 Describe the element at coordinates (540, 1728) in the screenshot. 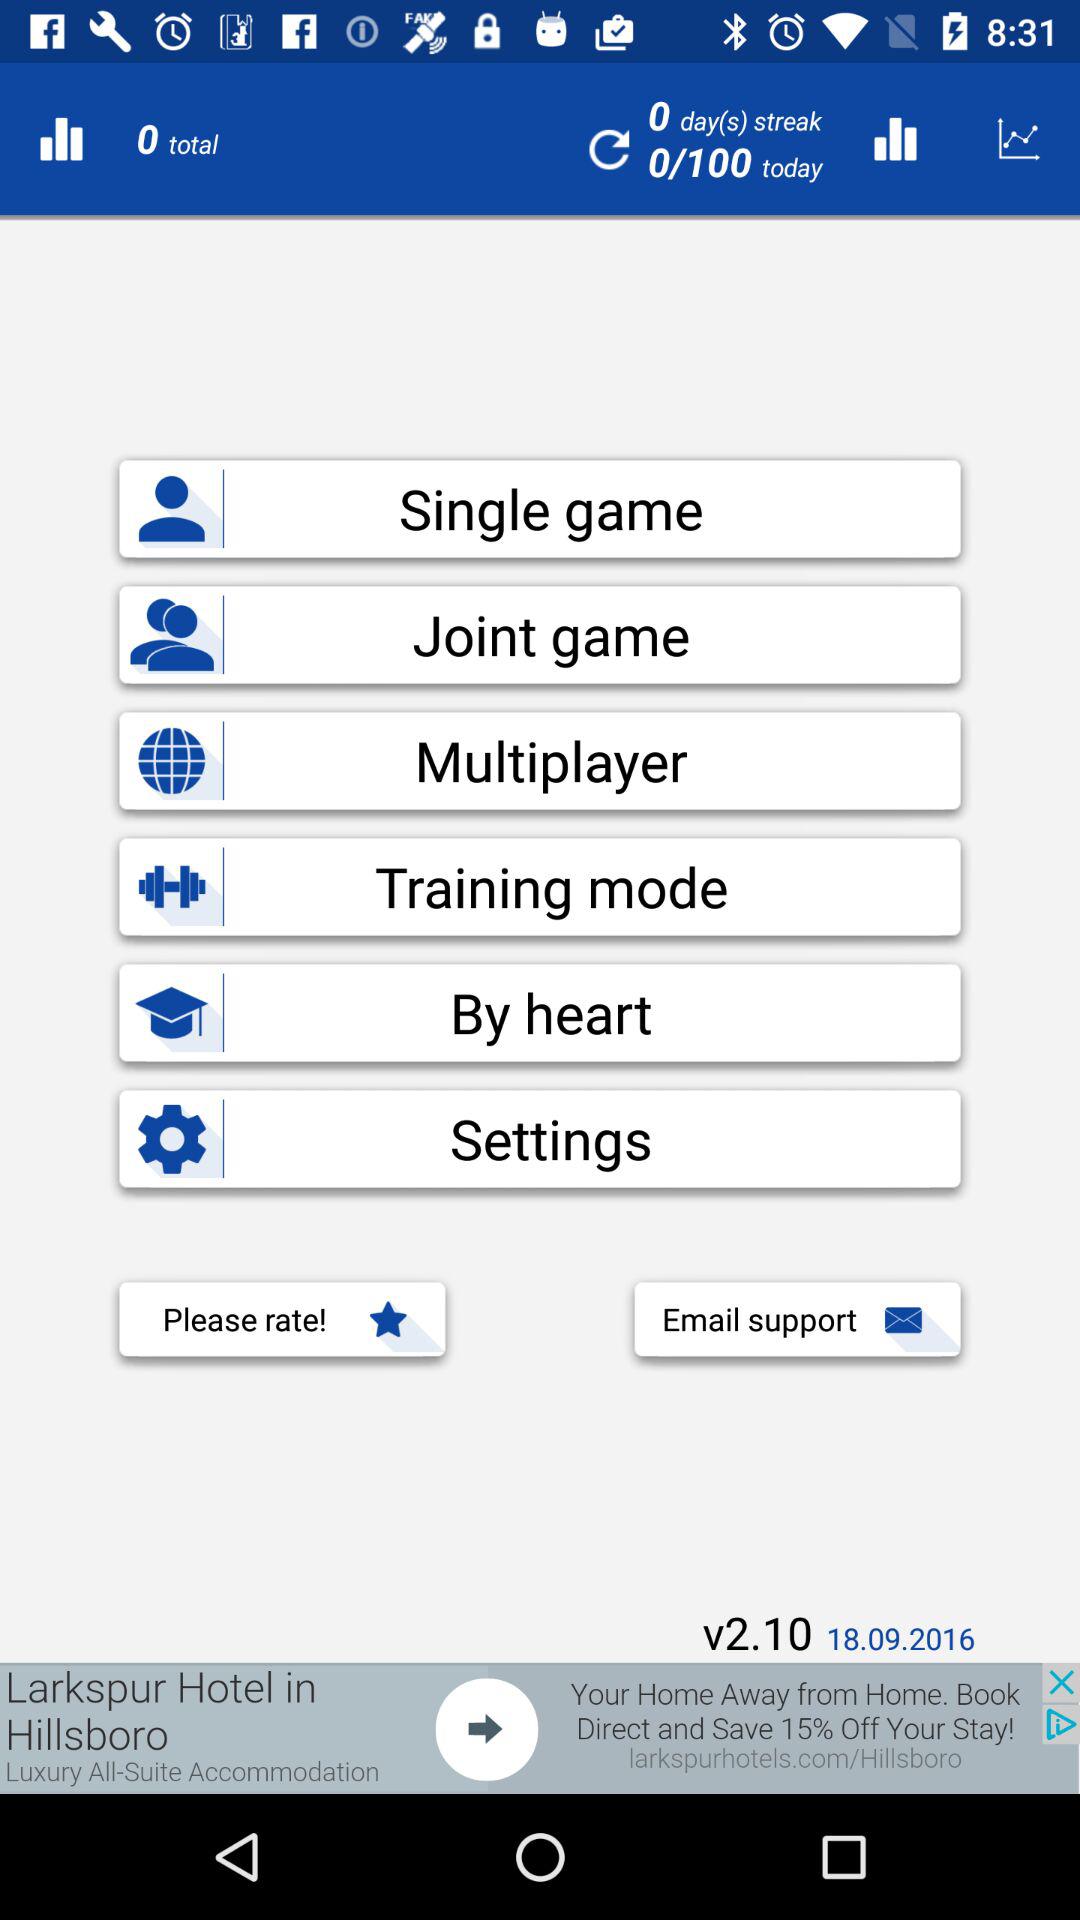

I see `view the advertisement` at that location.